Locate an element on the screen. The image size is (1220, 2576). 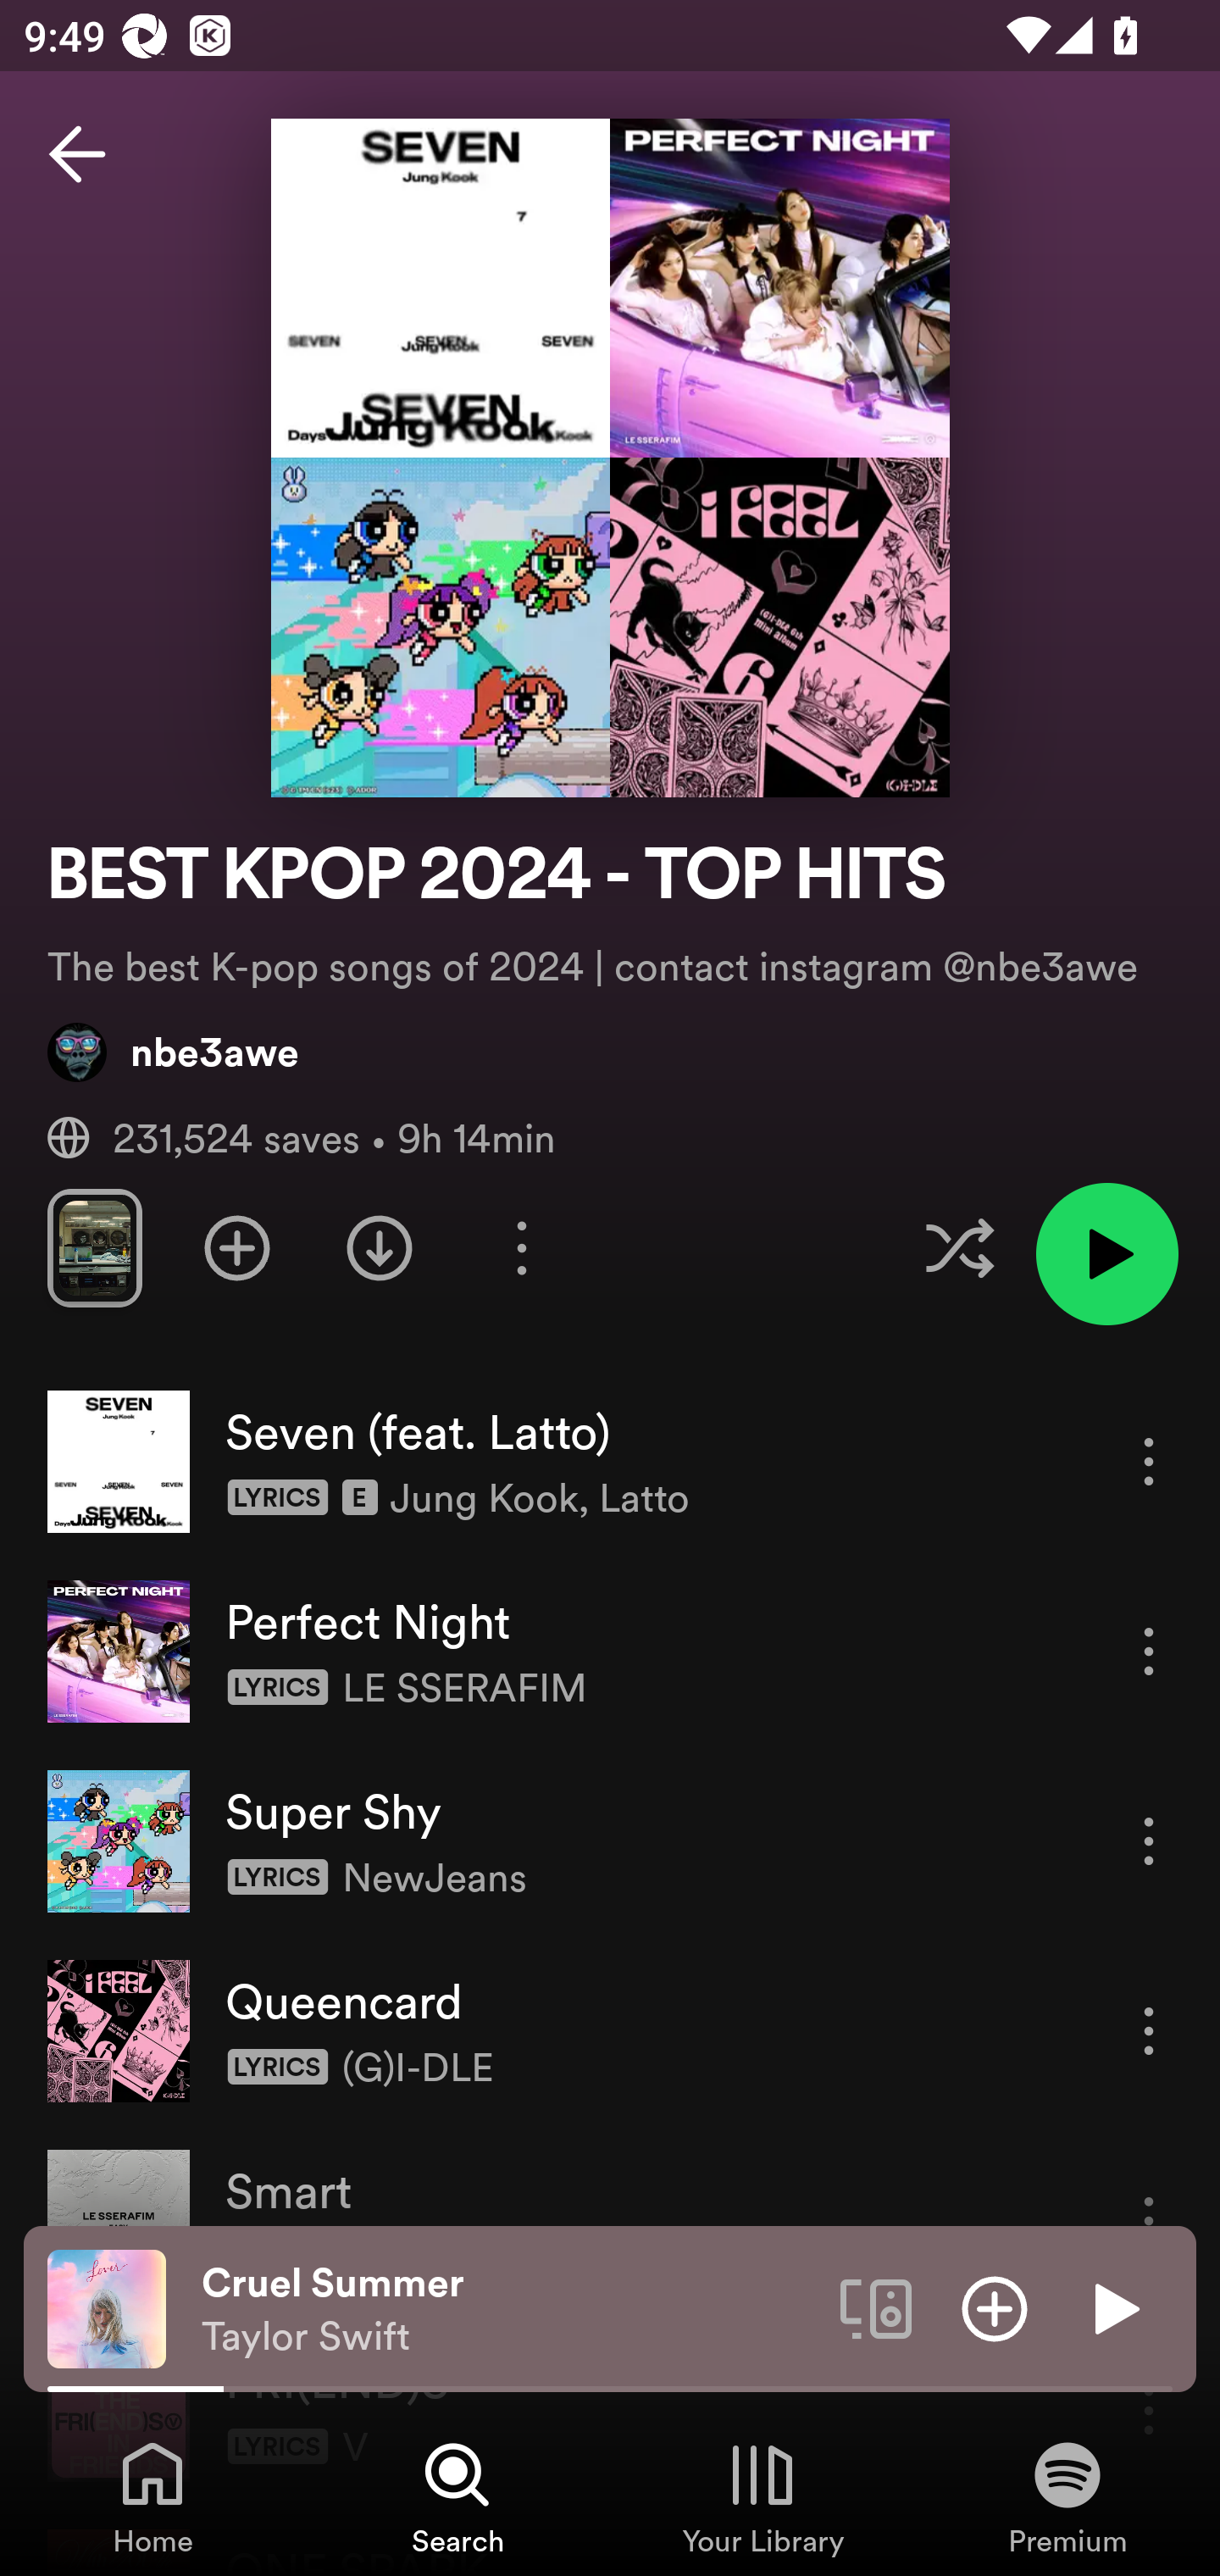
Connect to a device. Opens the devices menu is located at coordinates (876, 2307).